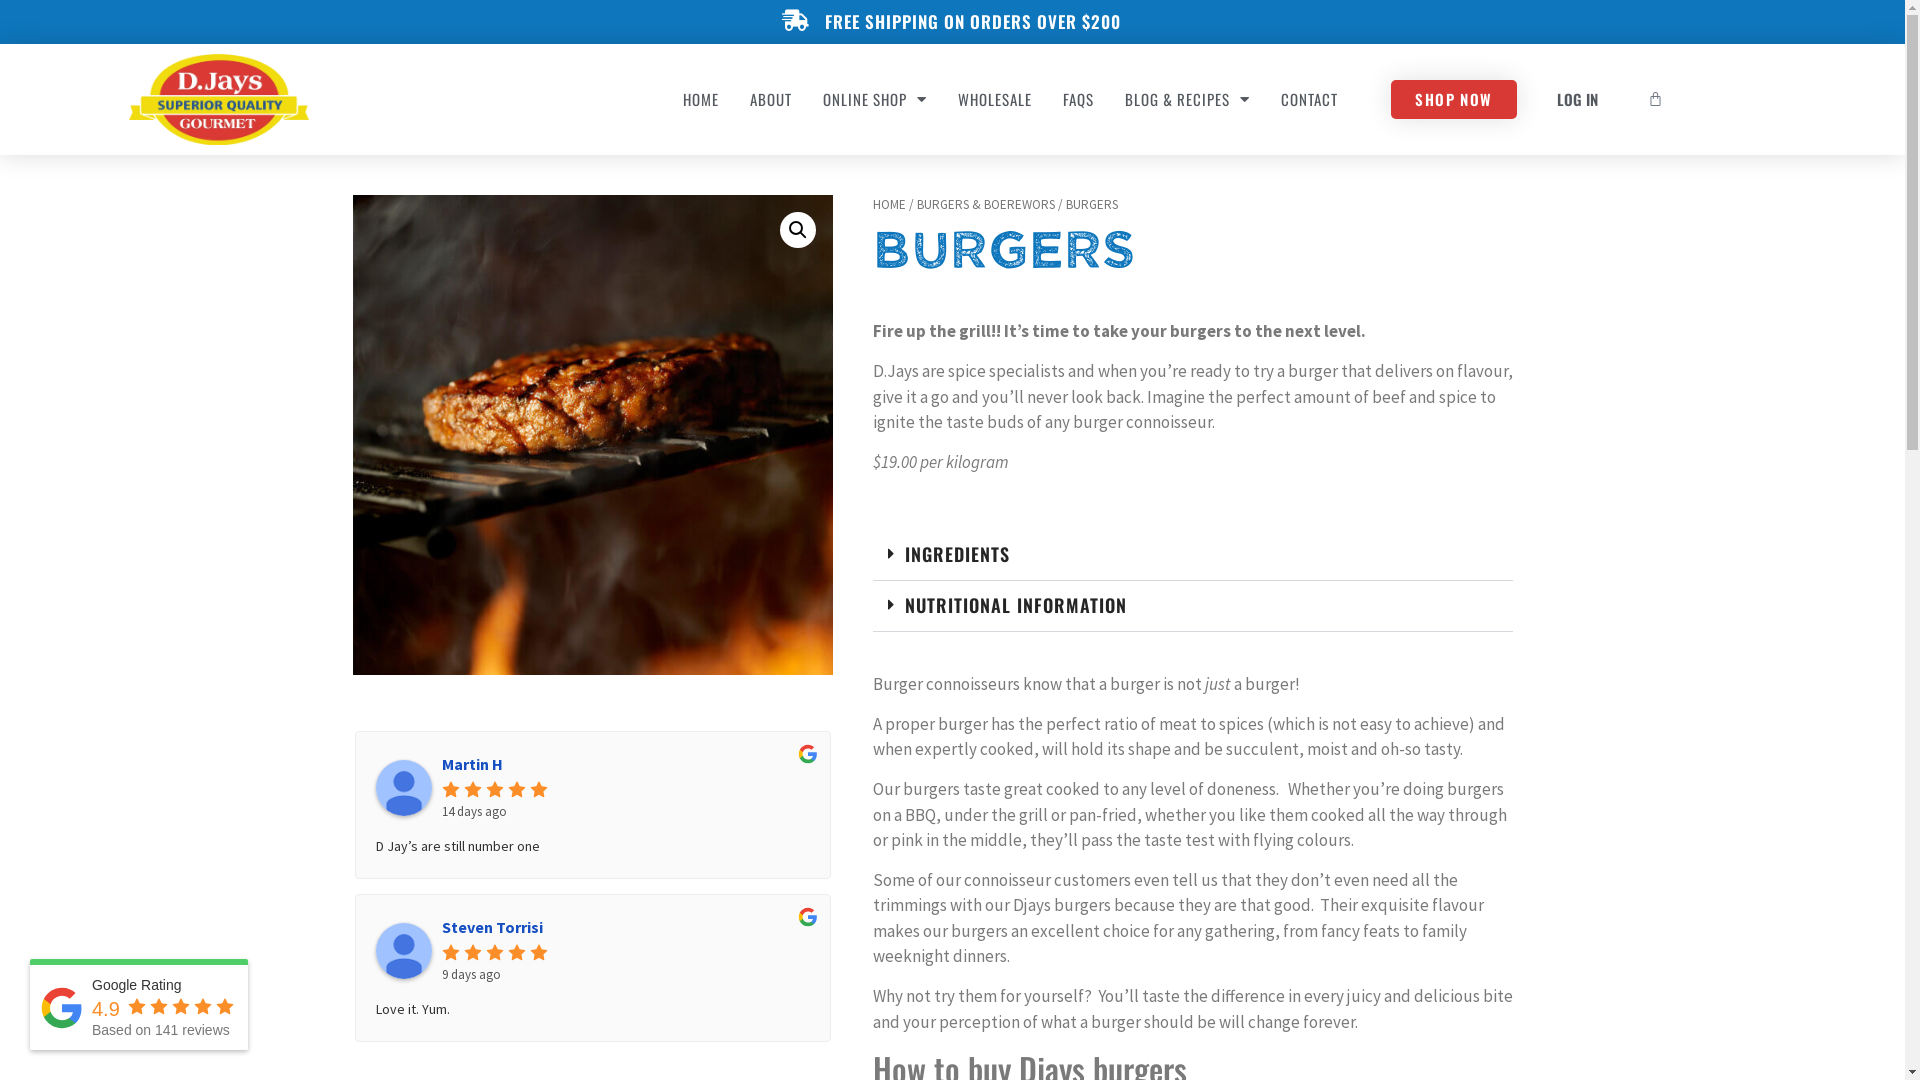 The image size is (1920, 1080). I want to click on ABOUT, so click(771, 99).